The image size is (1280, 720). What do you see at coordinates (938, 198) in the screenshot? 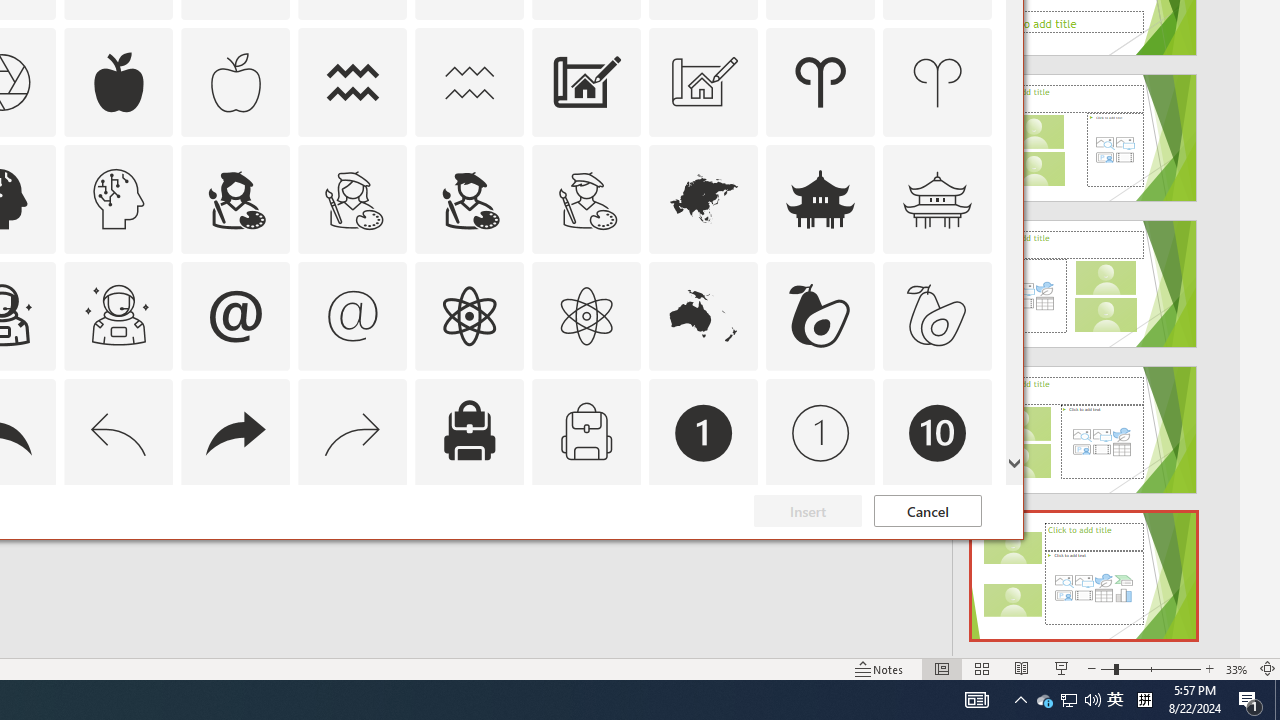
I see `AutomationID: Icons_AsianTemple_M` at bounding box center [938, 198].